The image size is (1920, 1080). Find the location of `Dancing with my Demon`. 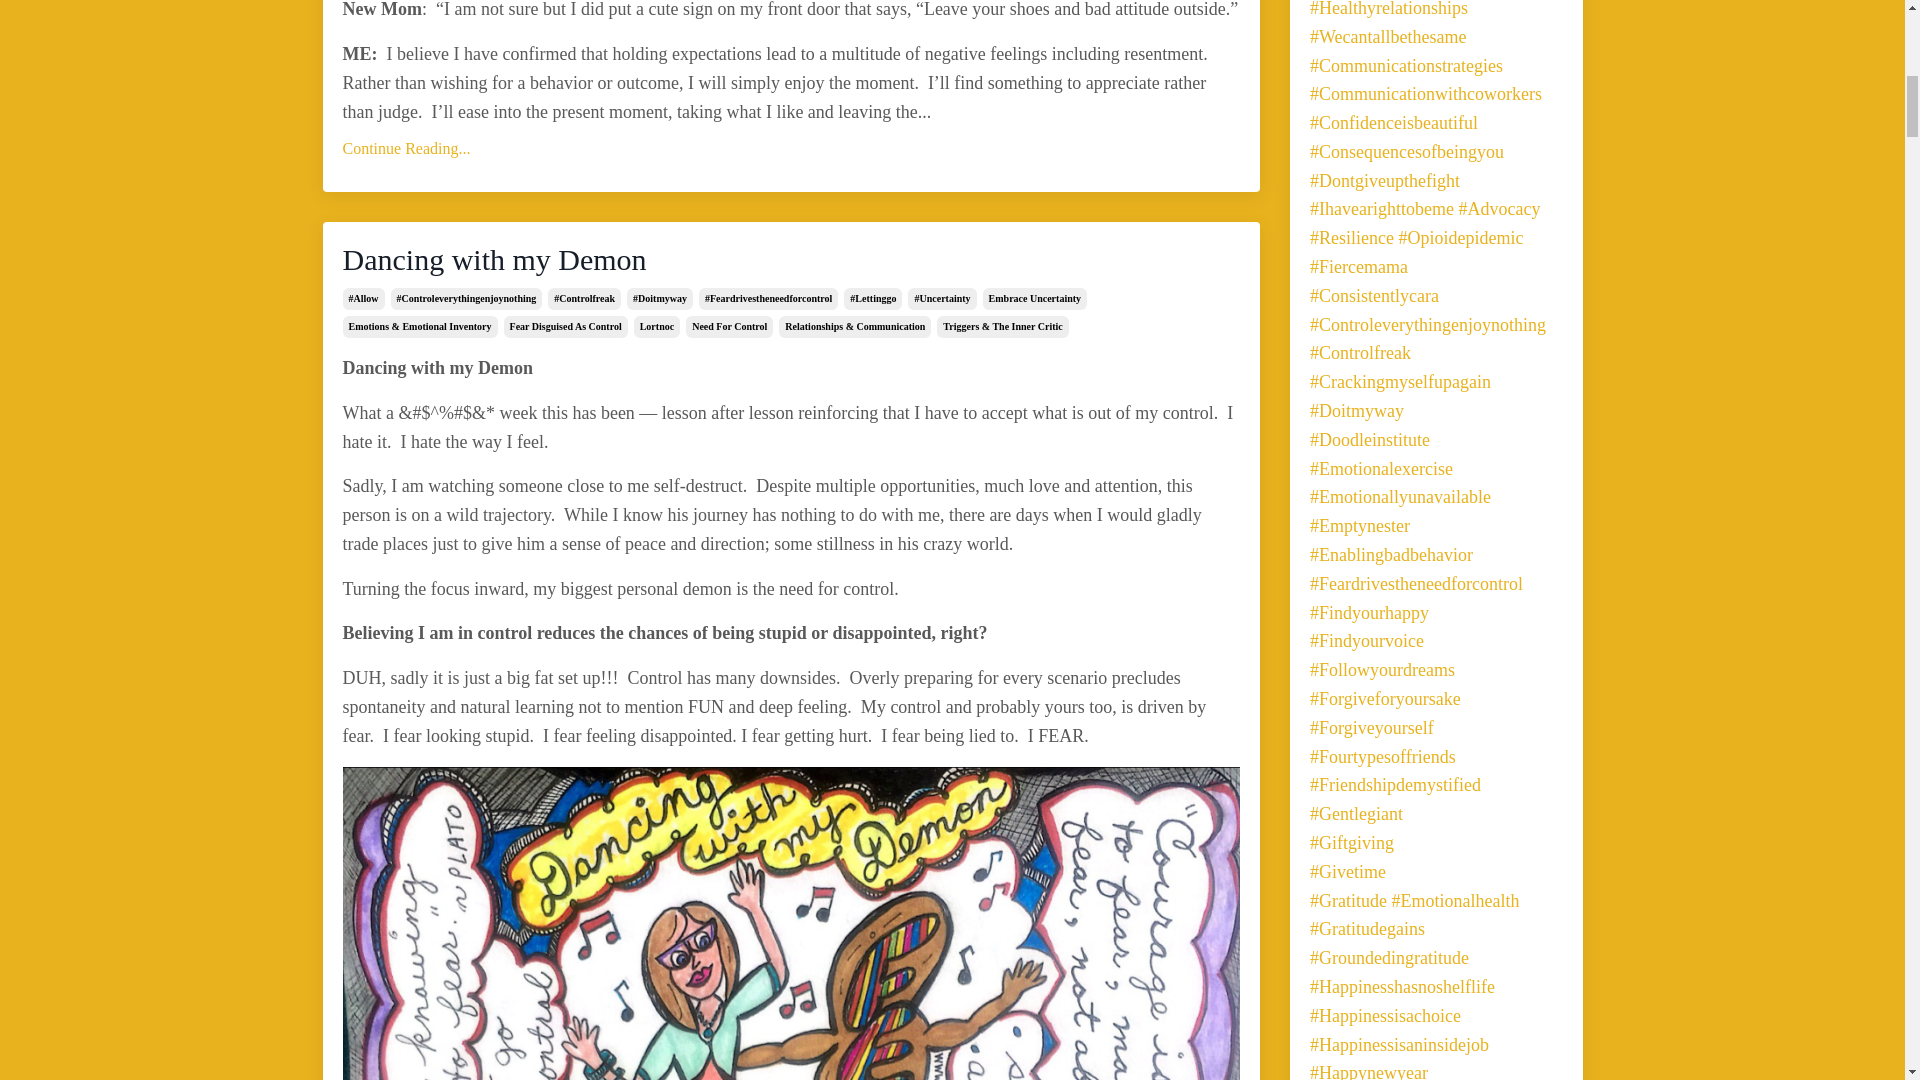

Dancing with my Demon is located at coordinates (790, 259).